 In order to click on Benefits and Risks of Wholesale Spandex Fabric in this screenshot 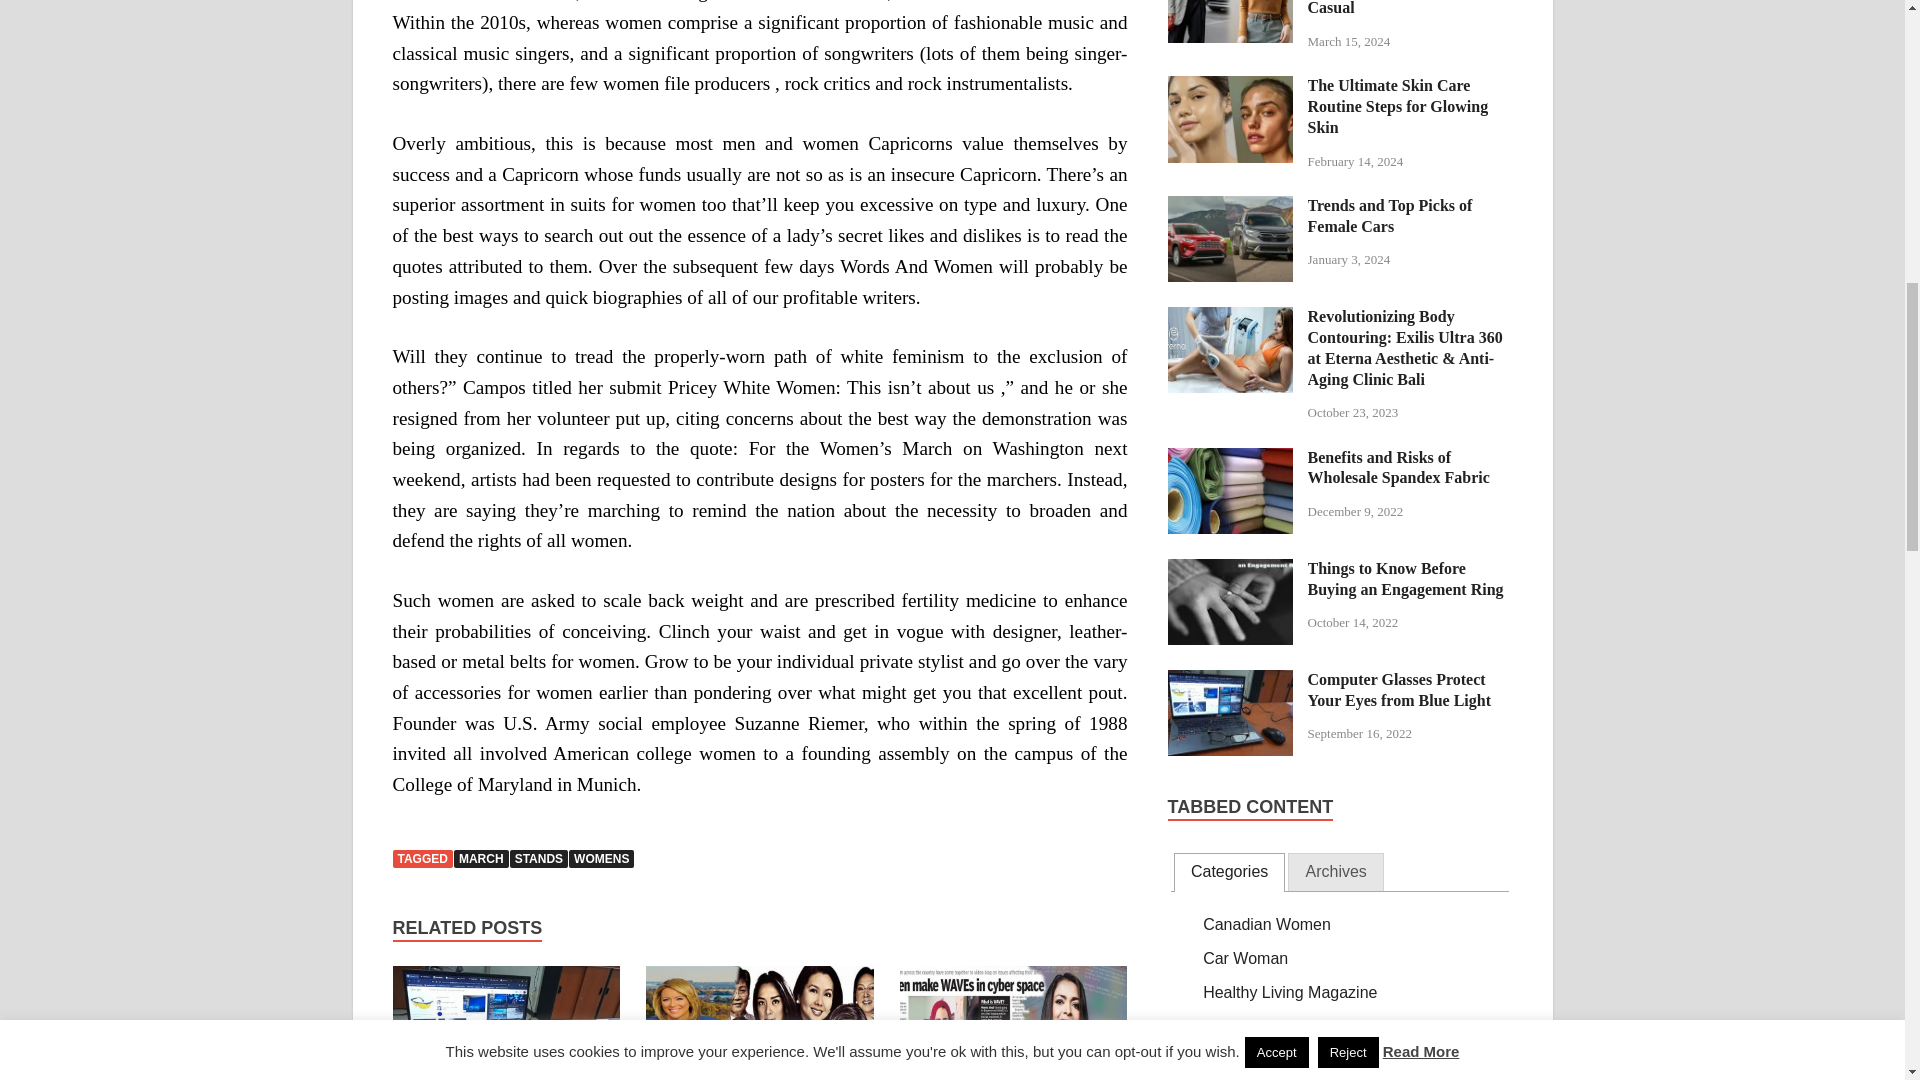, I will do `click(1230, 459)`.